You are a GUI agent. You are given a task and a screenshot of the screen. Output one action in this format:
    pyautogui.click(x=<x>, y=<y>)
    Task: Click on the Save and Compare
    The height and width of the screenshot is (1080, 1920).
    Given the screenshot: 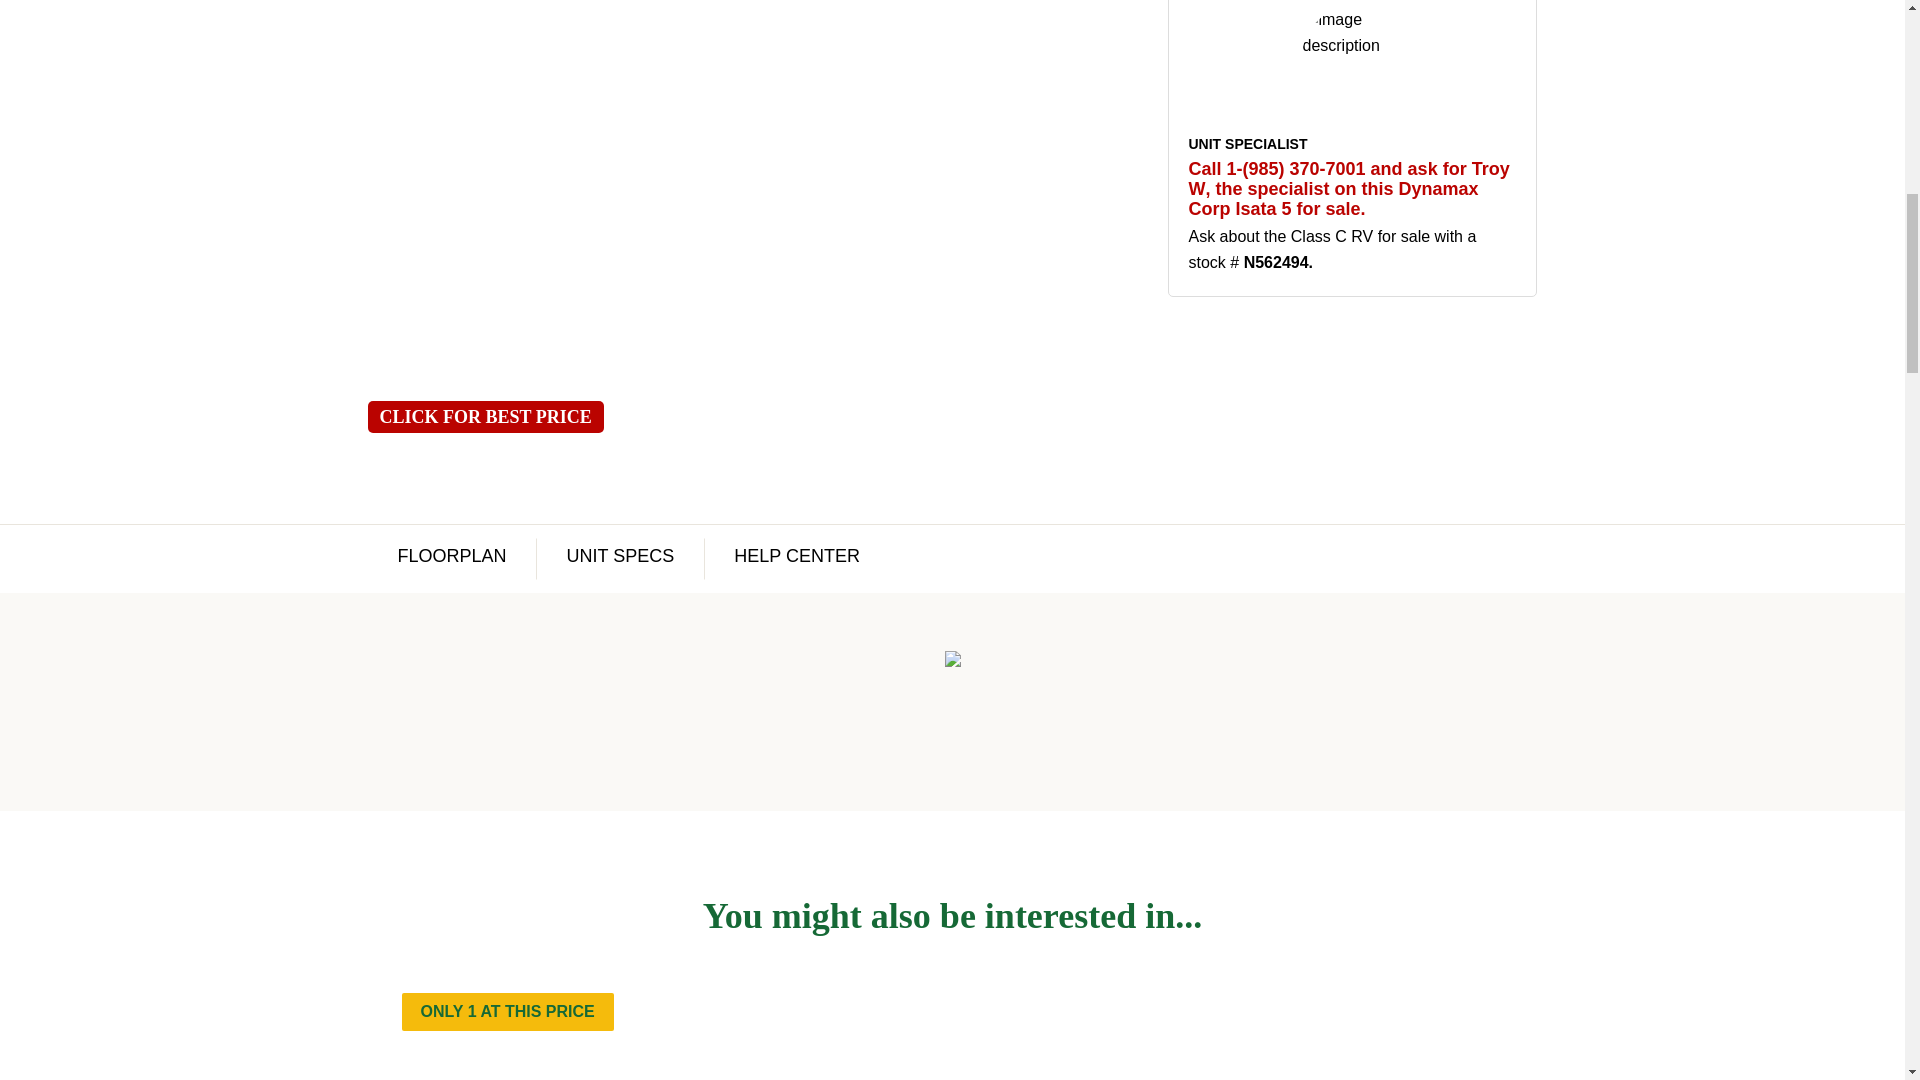 What is the action you would take?
    pyautogui.click(x=1506, y=1010)
    